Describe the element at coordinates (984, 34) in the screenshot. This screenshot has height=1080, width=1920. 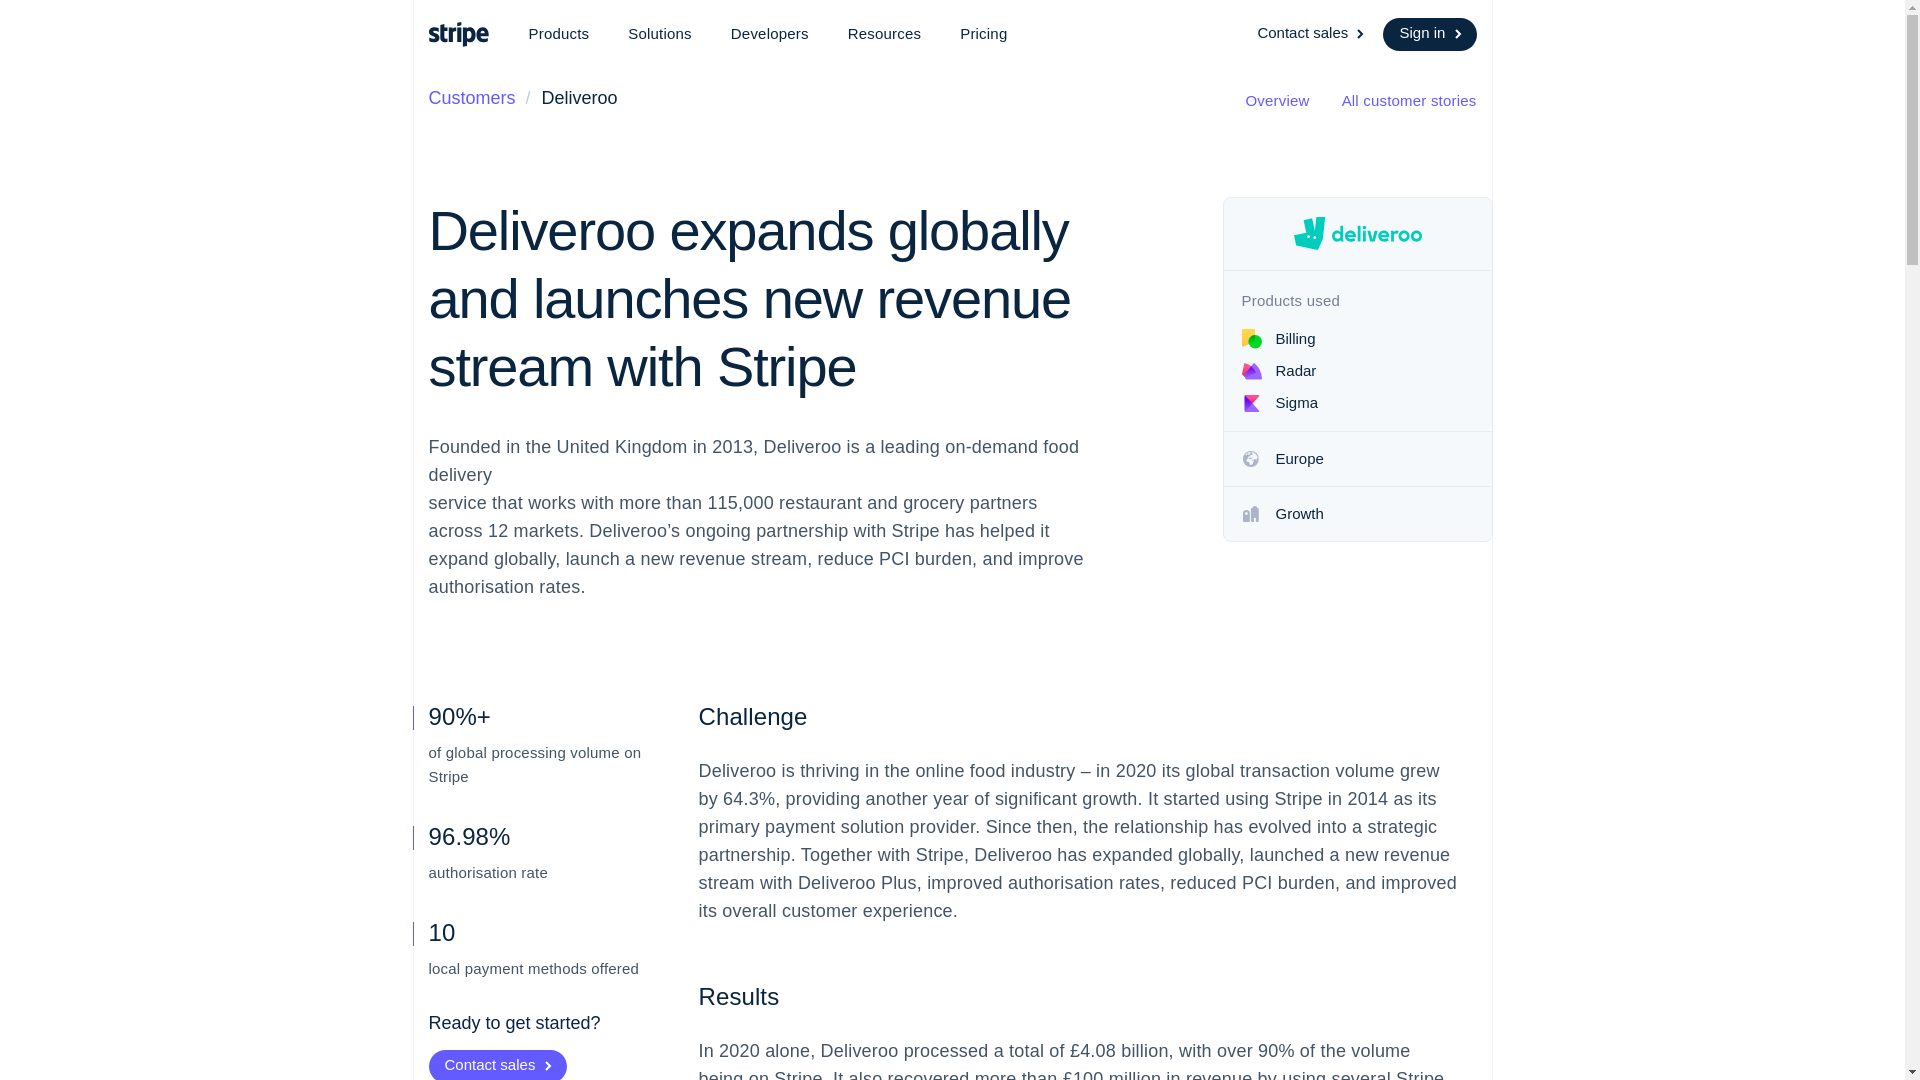
I see `Pricing` at that location.